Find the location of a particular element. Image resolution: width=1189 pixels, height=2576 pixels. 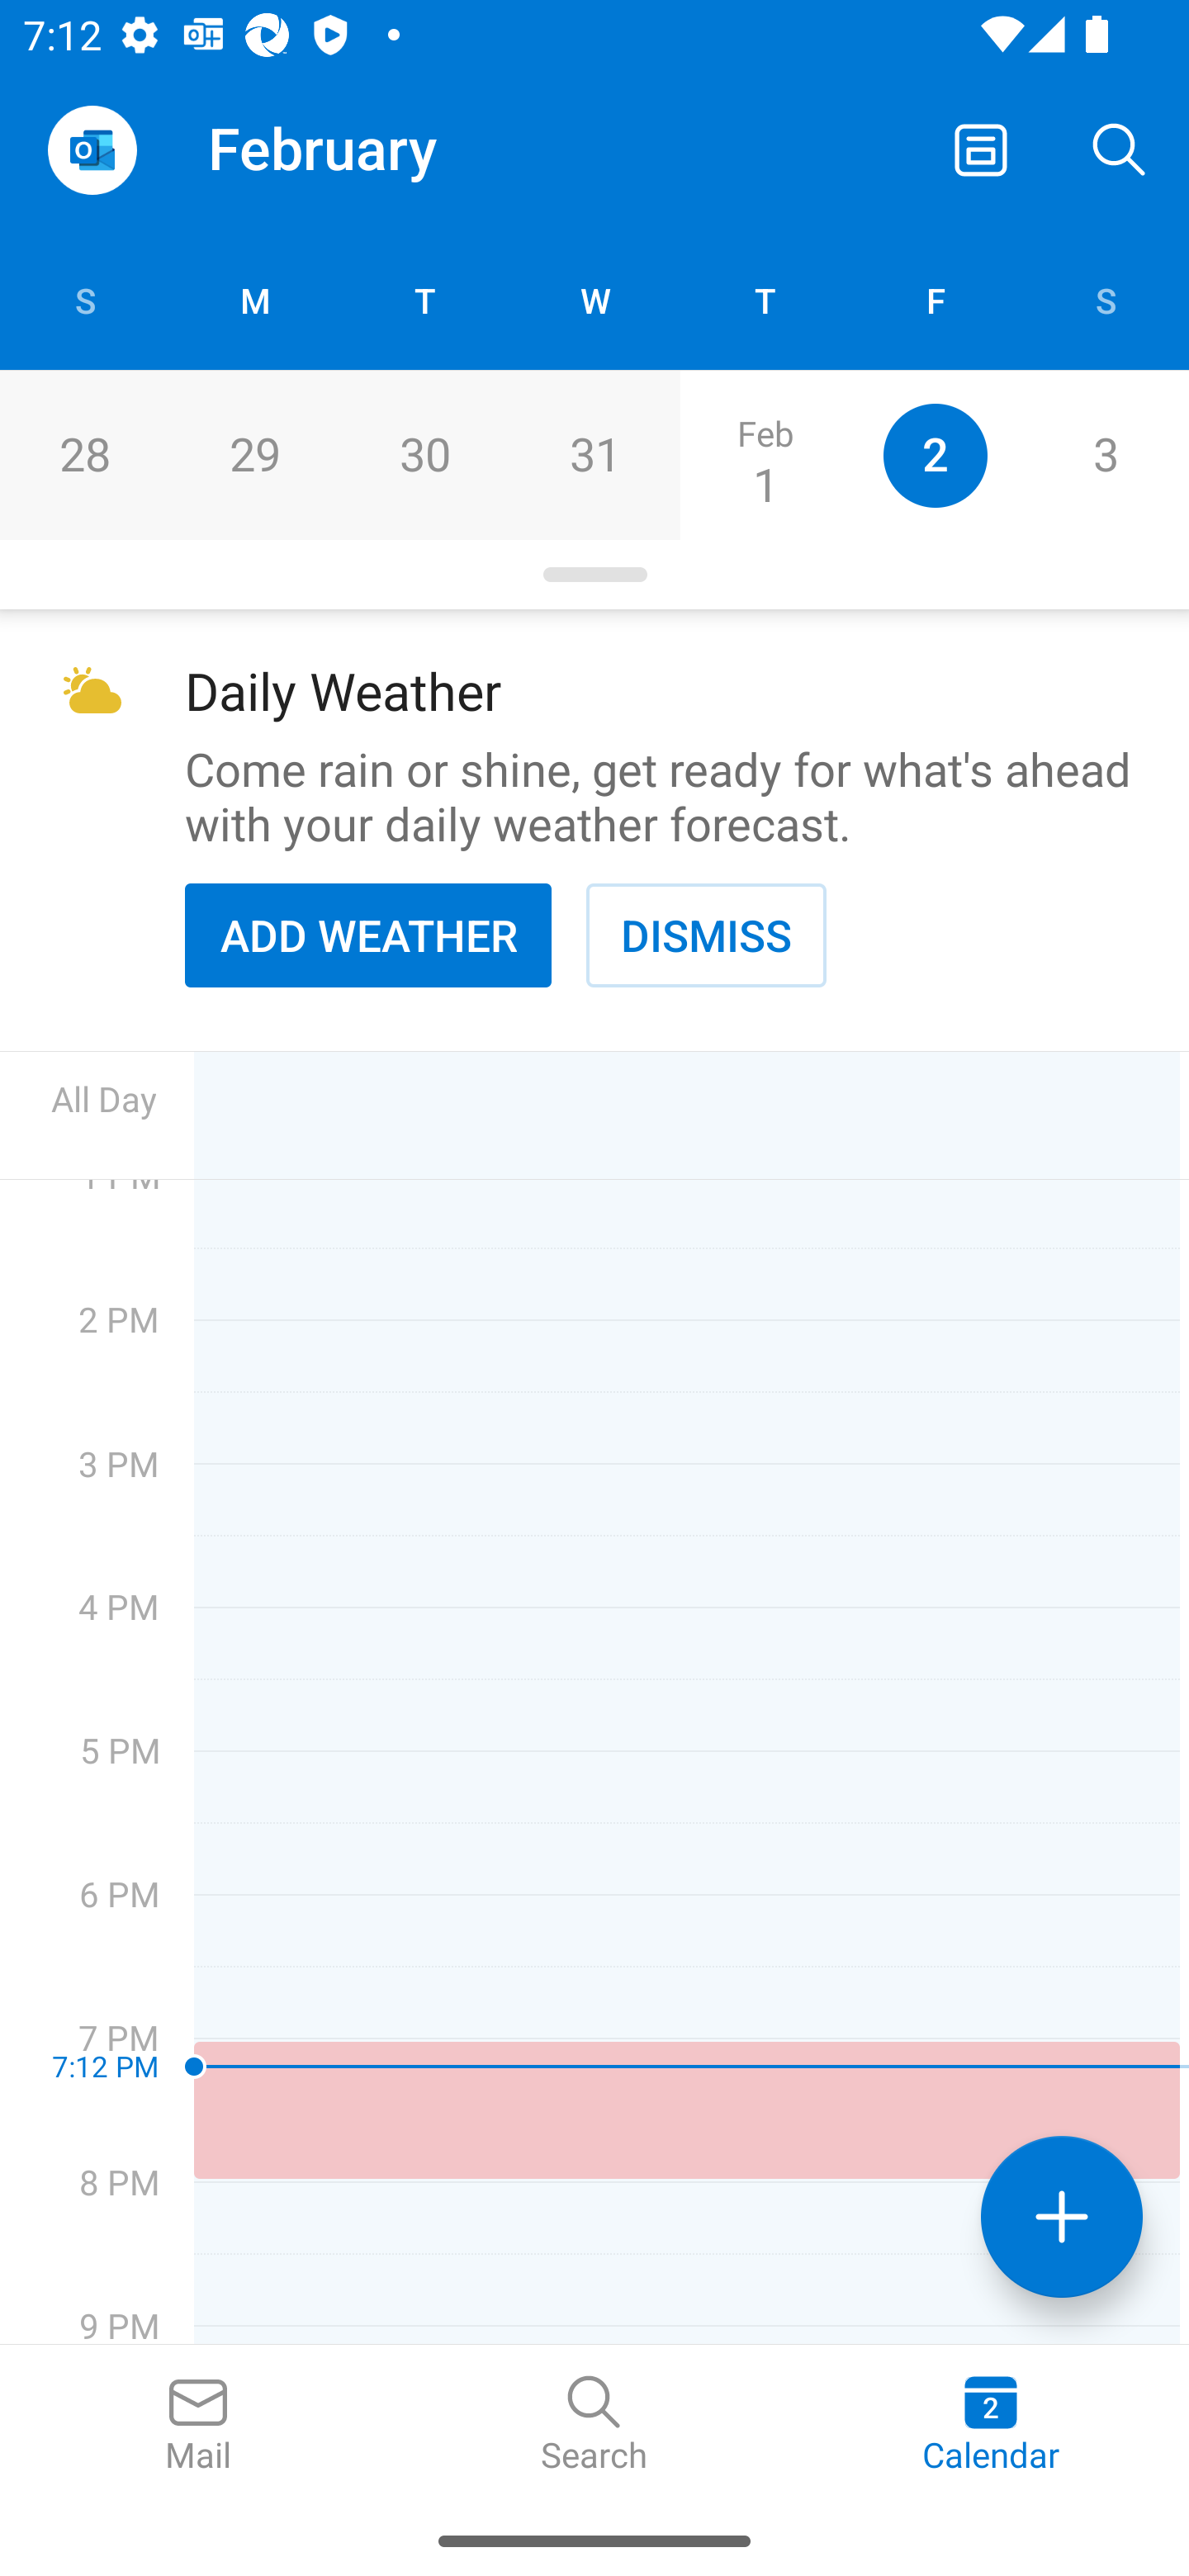

2 Friday, February 2, today, Selected is located at coordinates (935, 456).